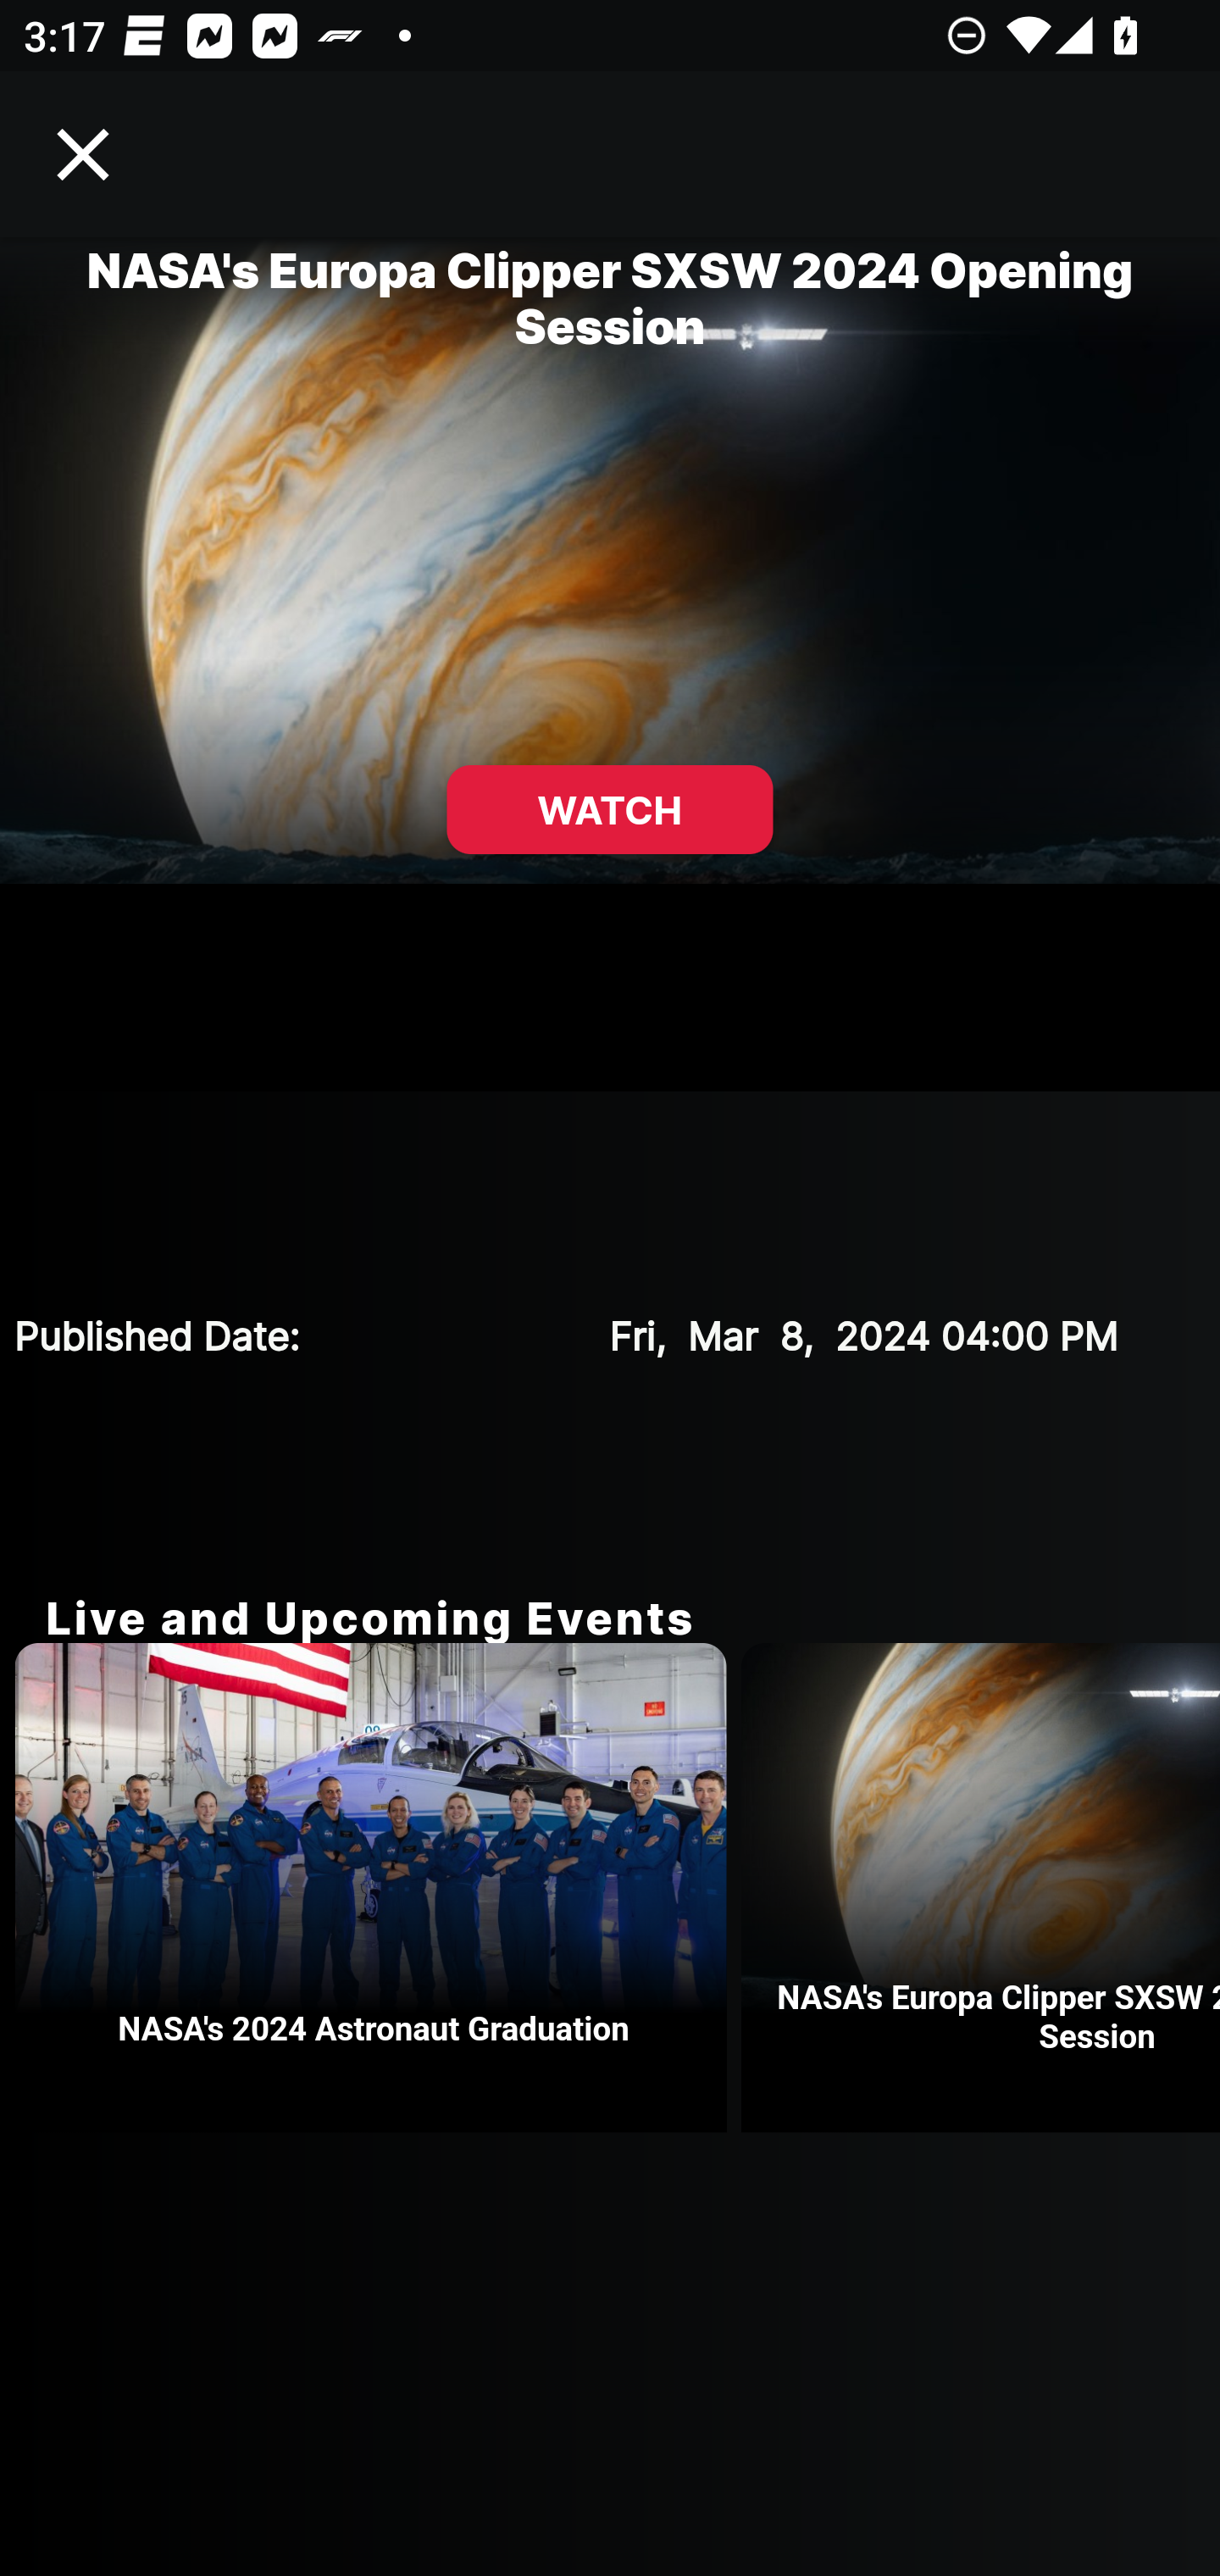  I want to click on NASA's Europa Clipper SXSW 2024 Opening Session, so click(981, 1888).